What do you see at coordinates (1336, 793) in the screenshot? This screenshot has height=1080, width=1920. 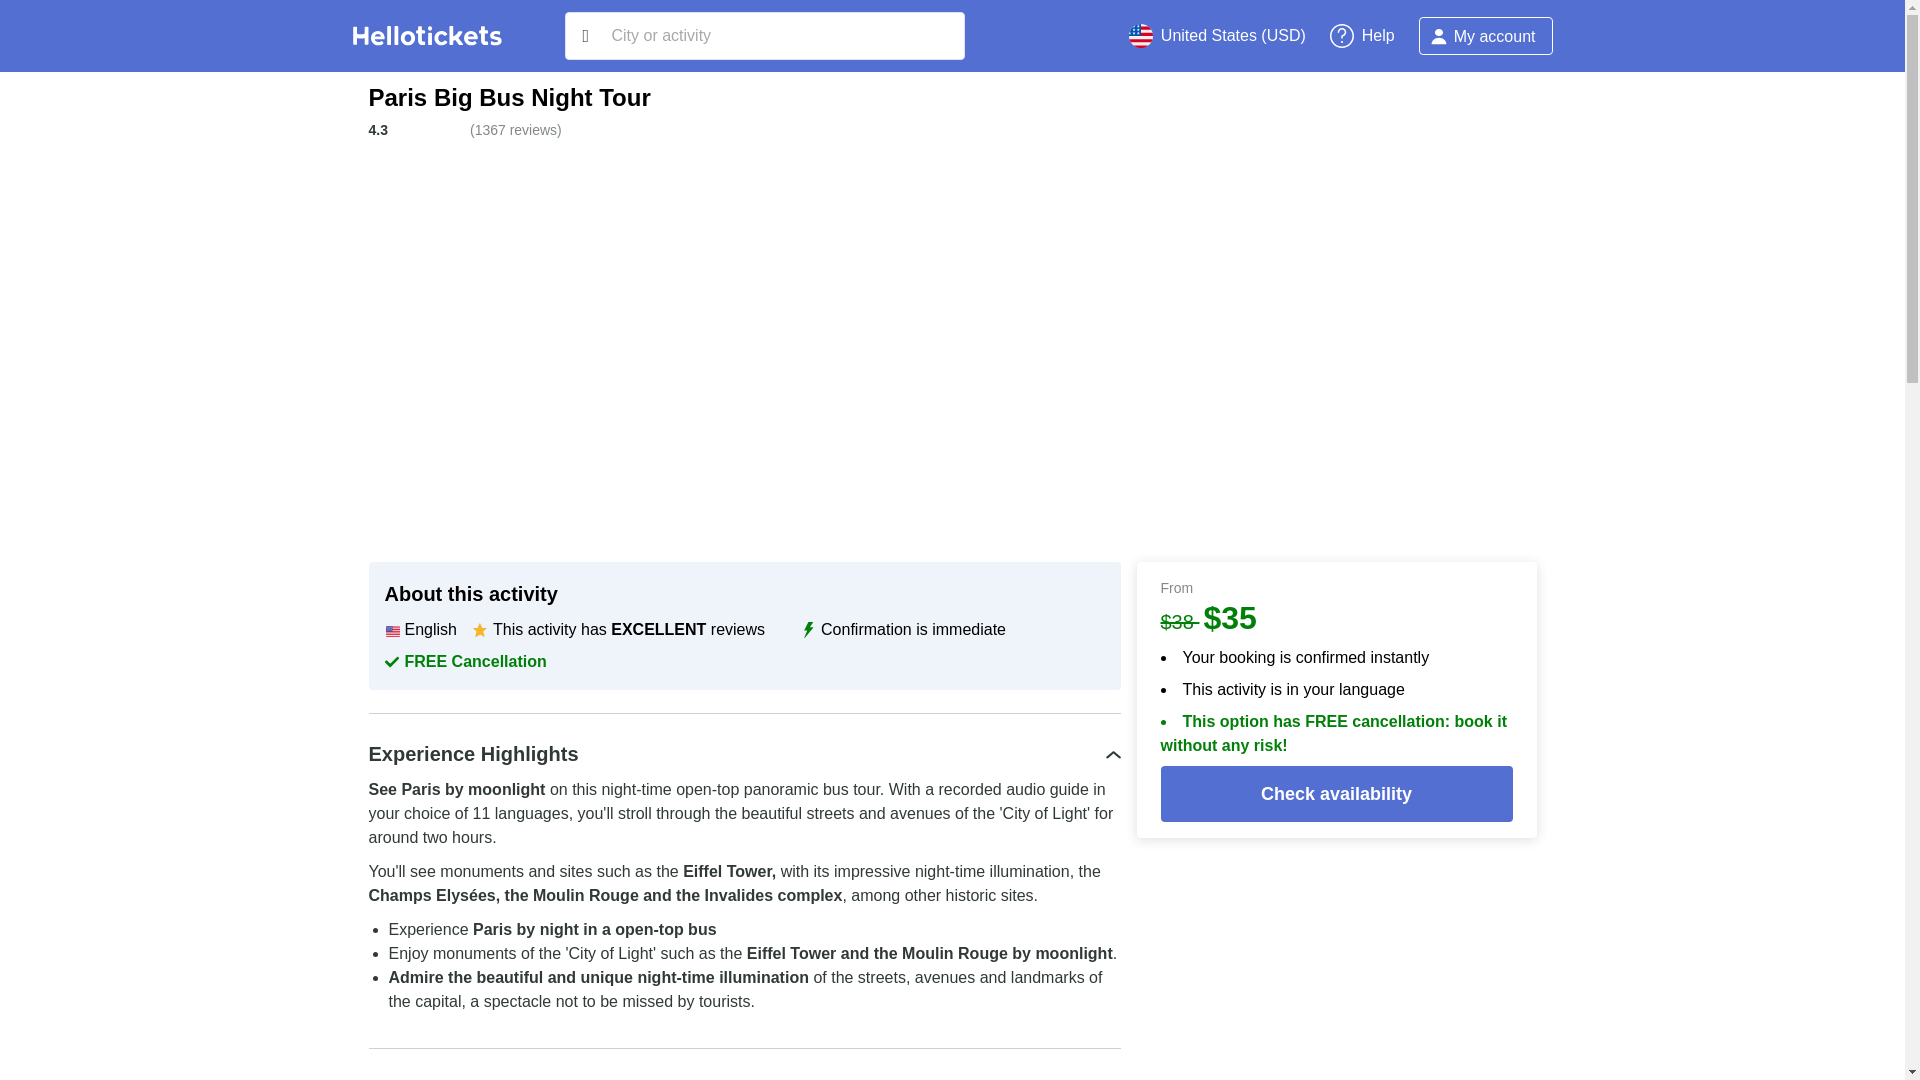 I see `Check availability` at bounding box center [1336, 793].